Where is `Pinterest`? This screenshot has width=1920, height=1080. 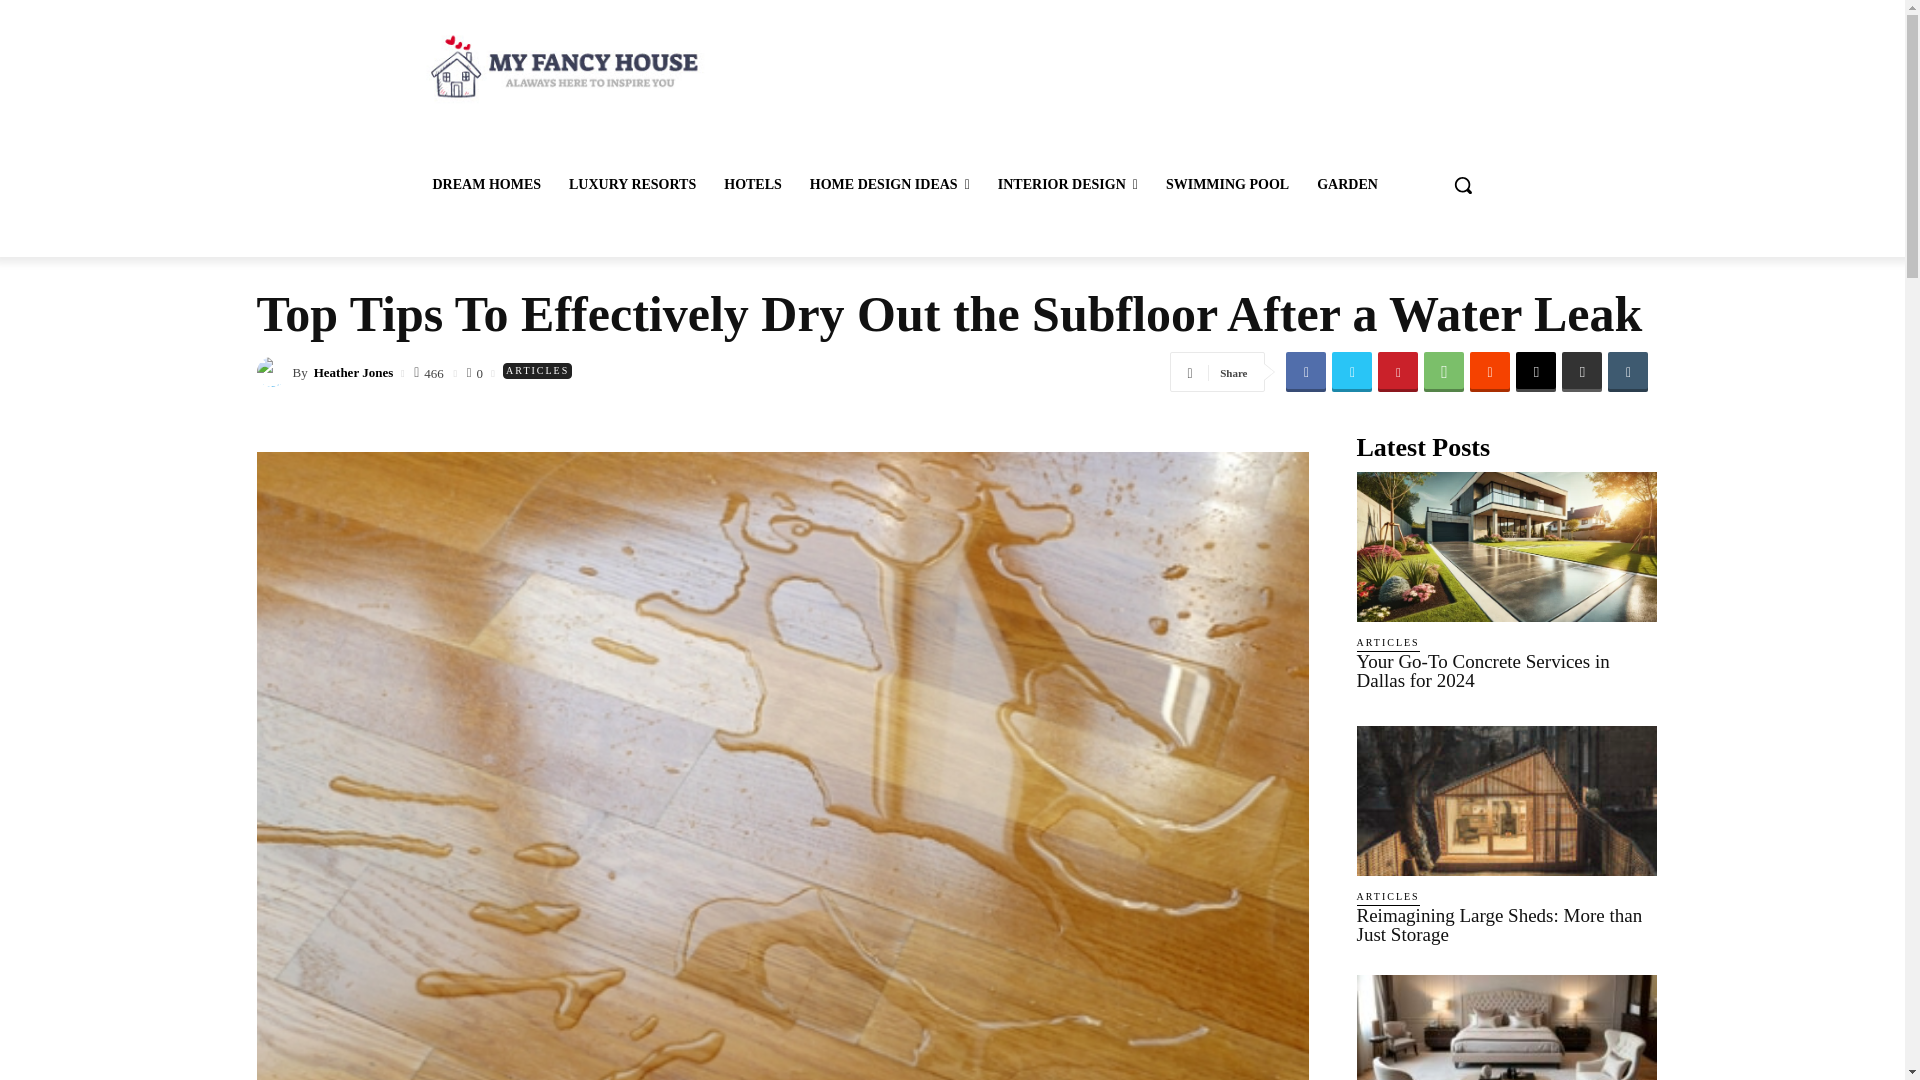
Pinterest is located at coordinates (1398, 372).